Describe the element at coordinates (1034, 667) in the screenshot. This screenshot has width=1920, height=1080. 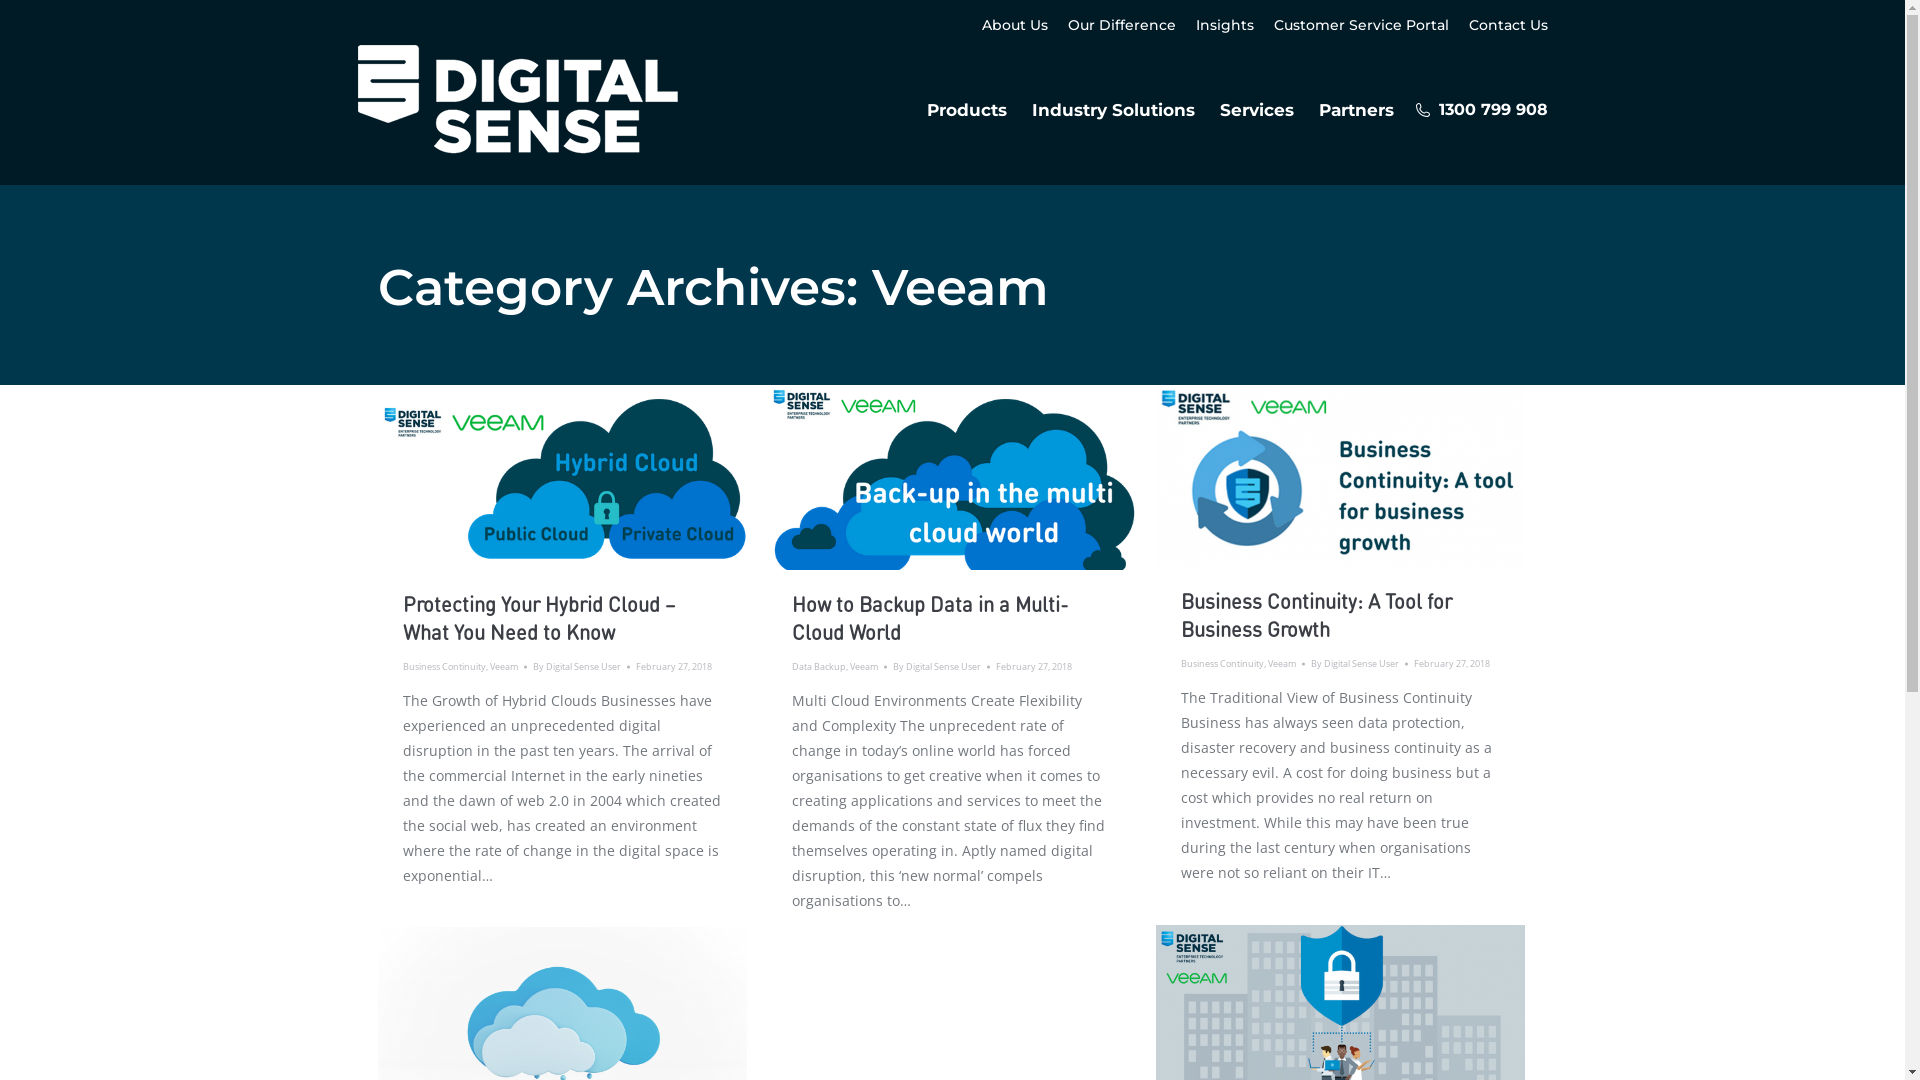
I see `February 27, 2018` at that location.